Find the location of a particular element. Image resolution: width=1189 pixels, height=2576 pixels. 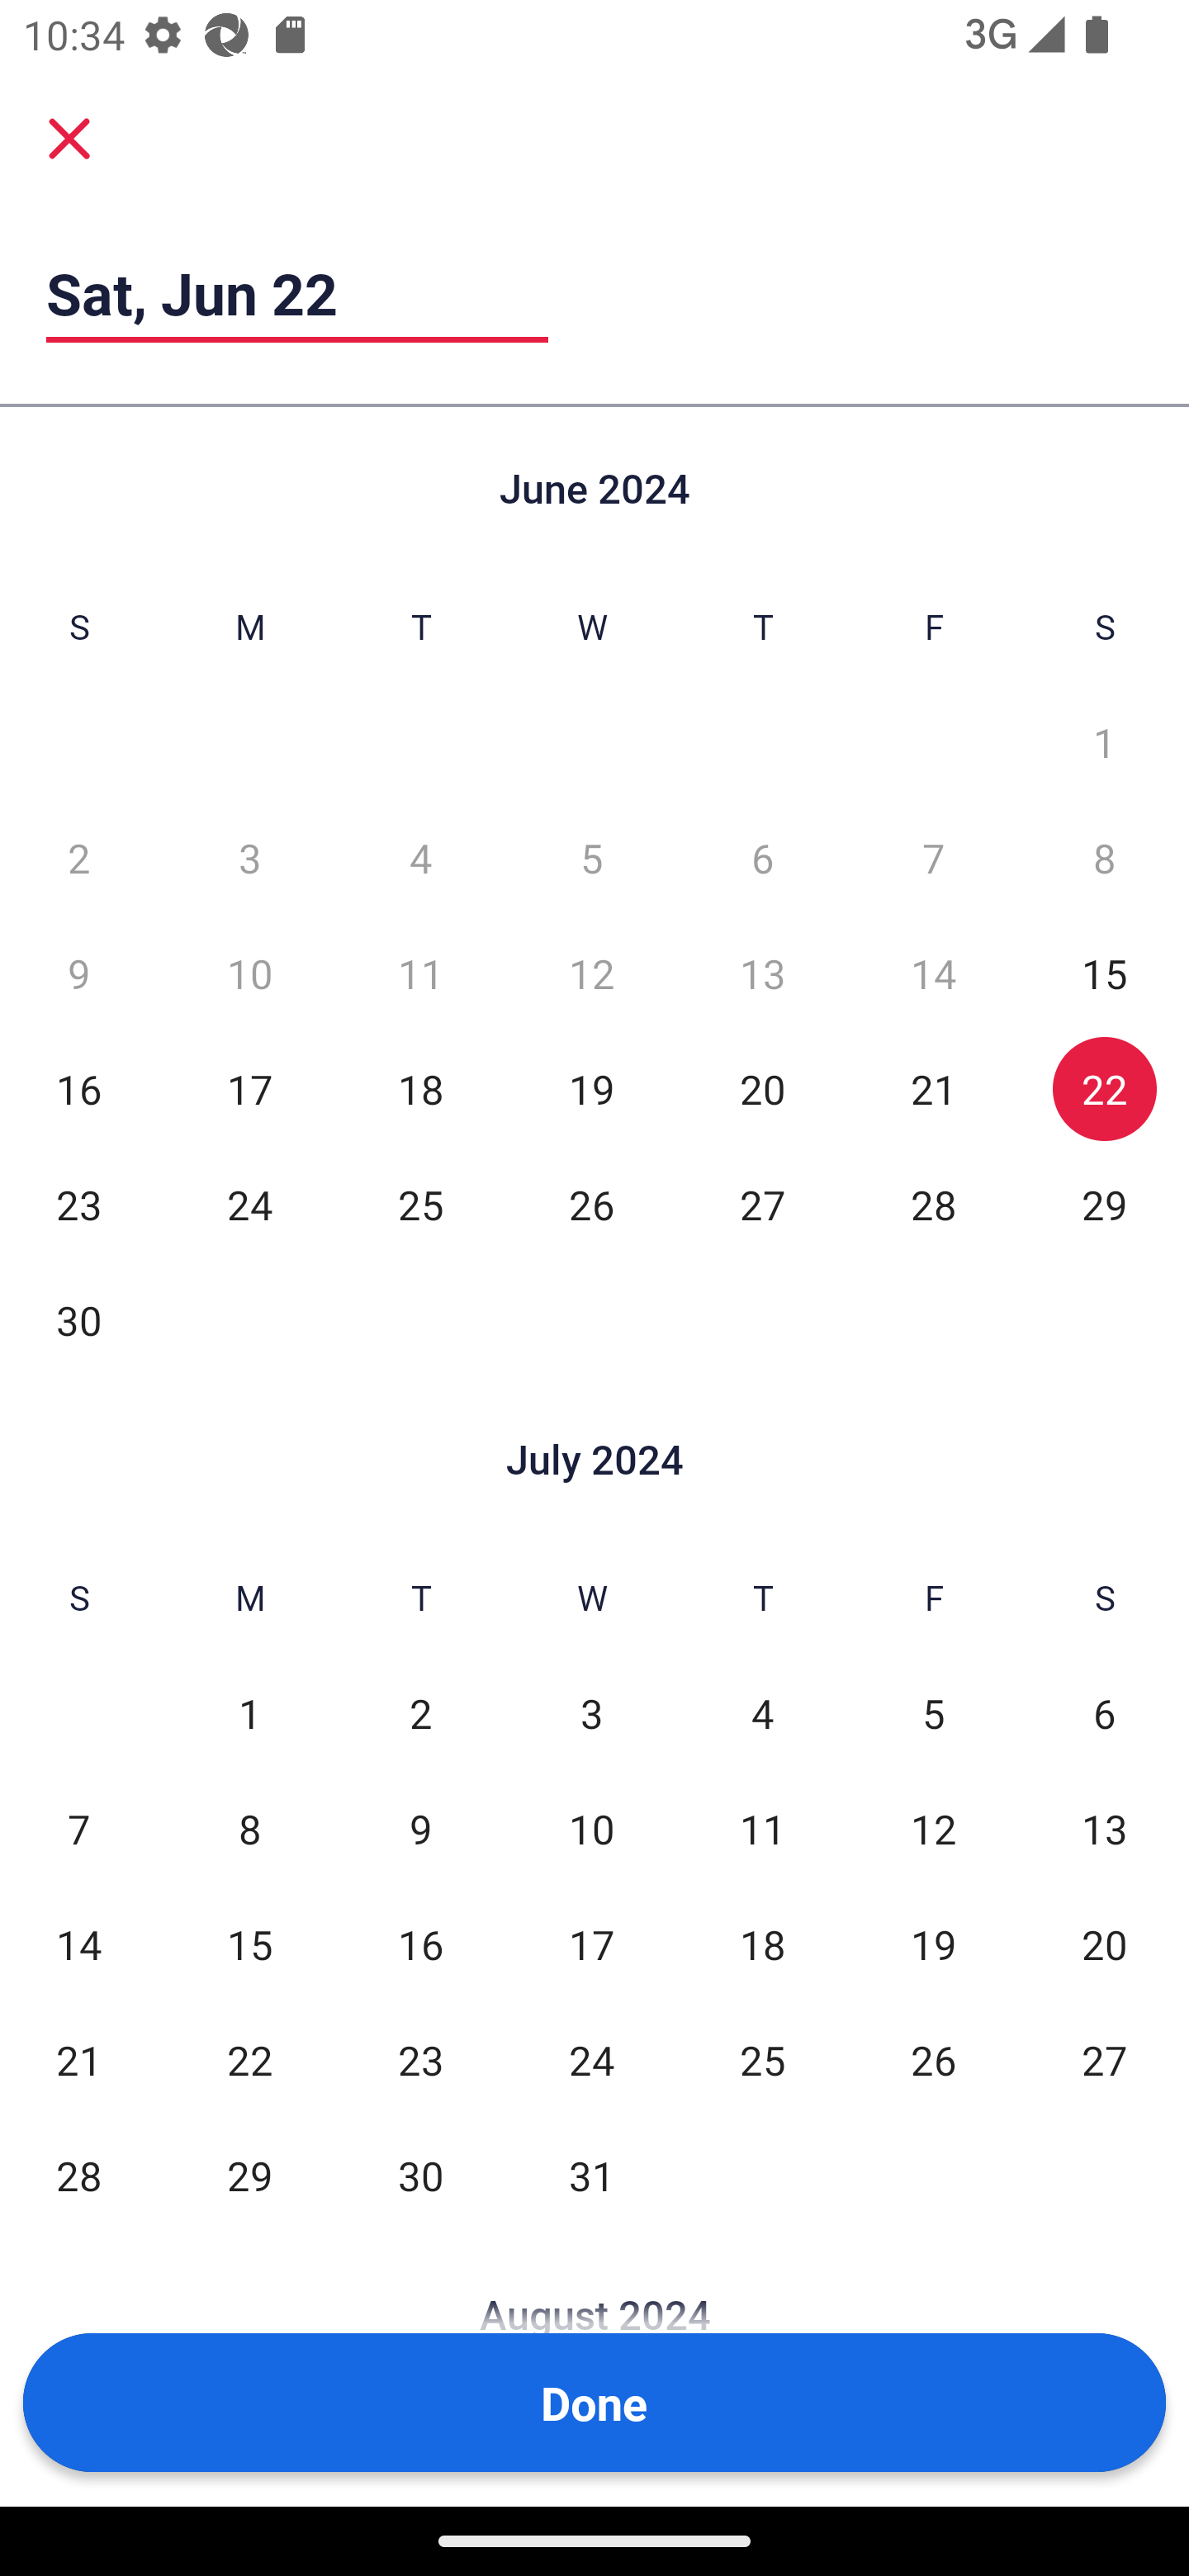

29 Mon, Jul 29, Not Selected is located at coordinates (249, 2175).